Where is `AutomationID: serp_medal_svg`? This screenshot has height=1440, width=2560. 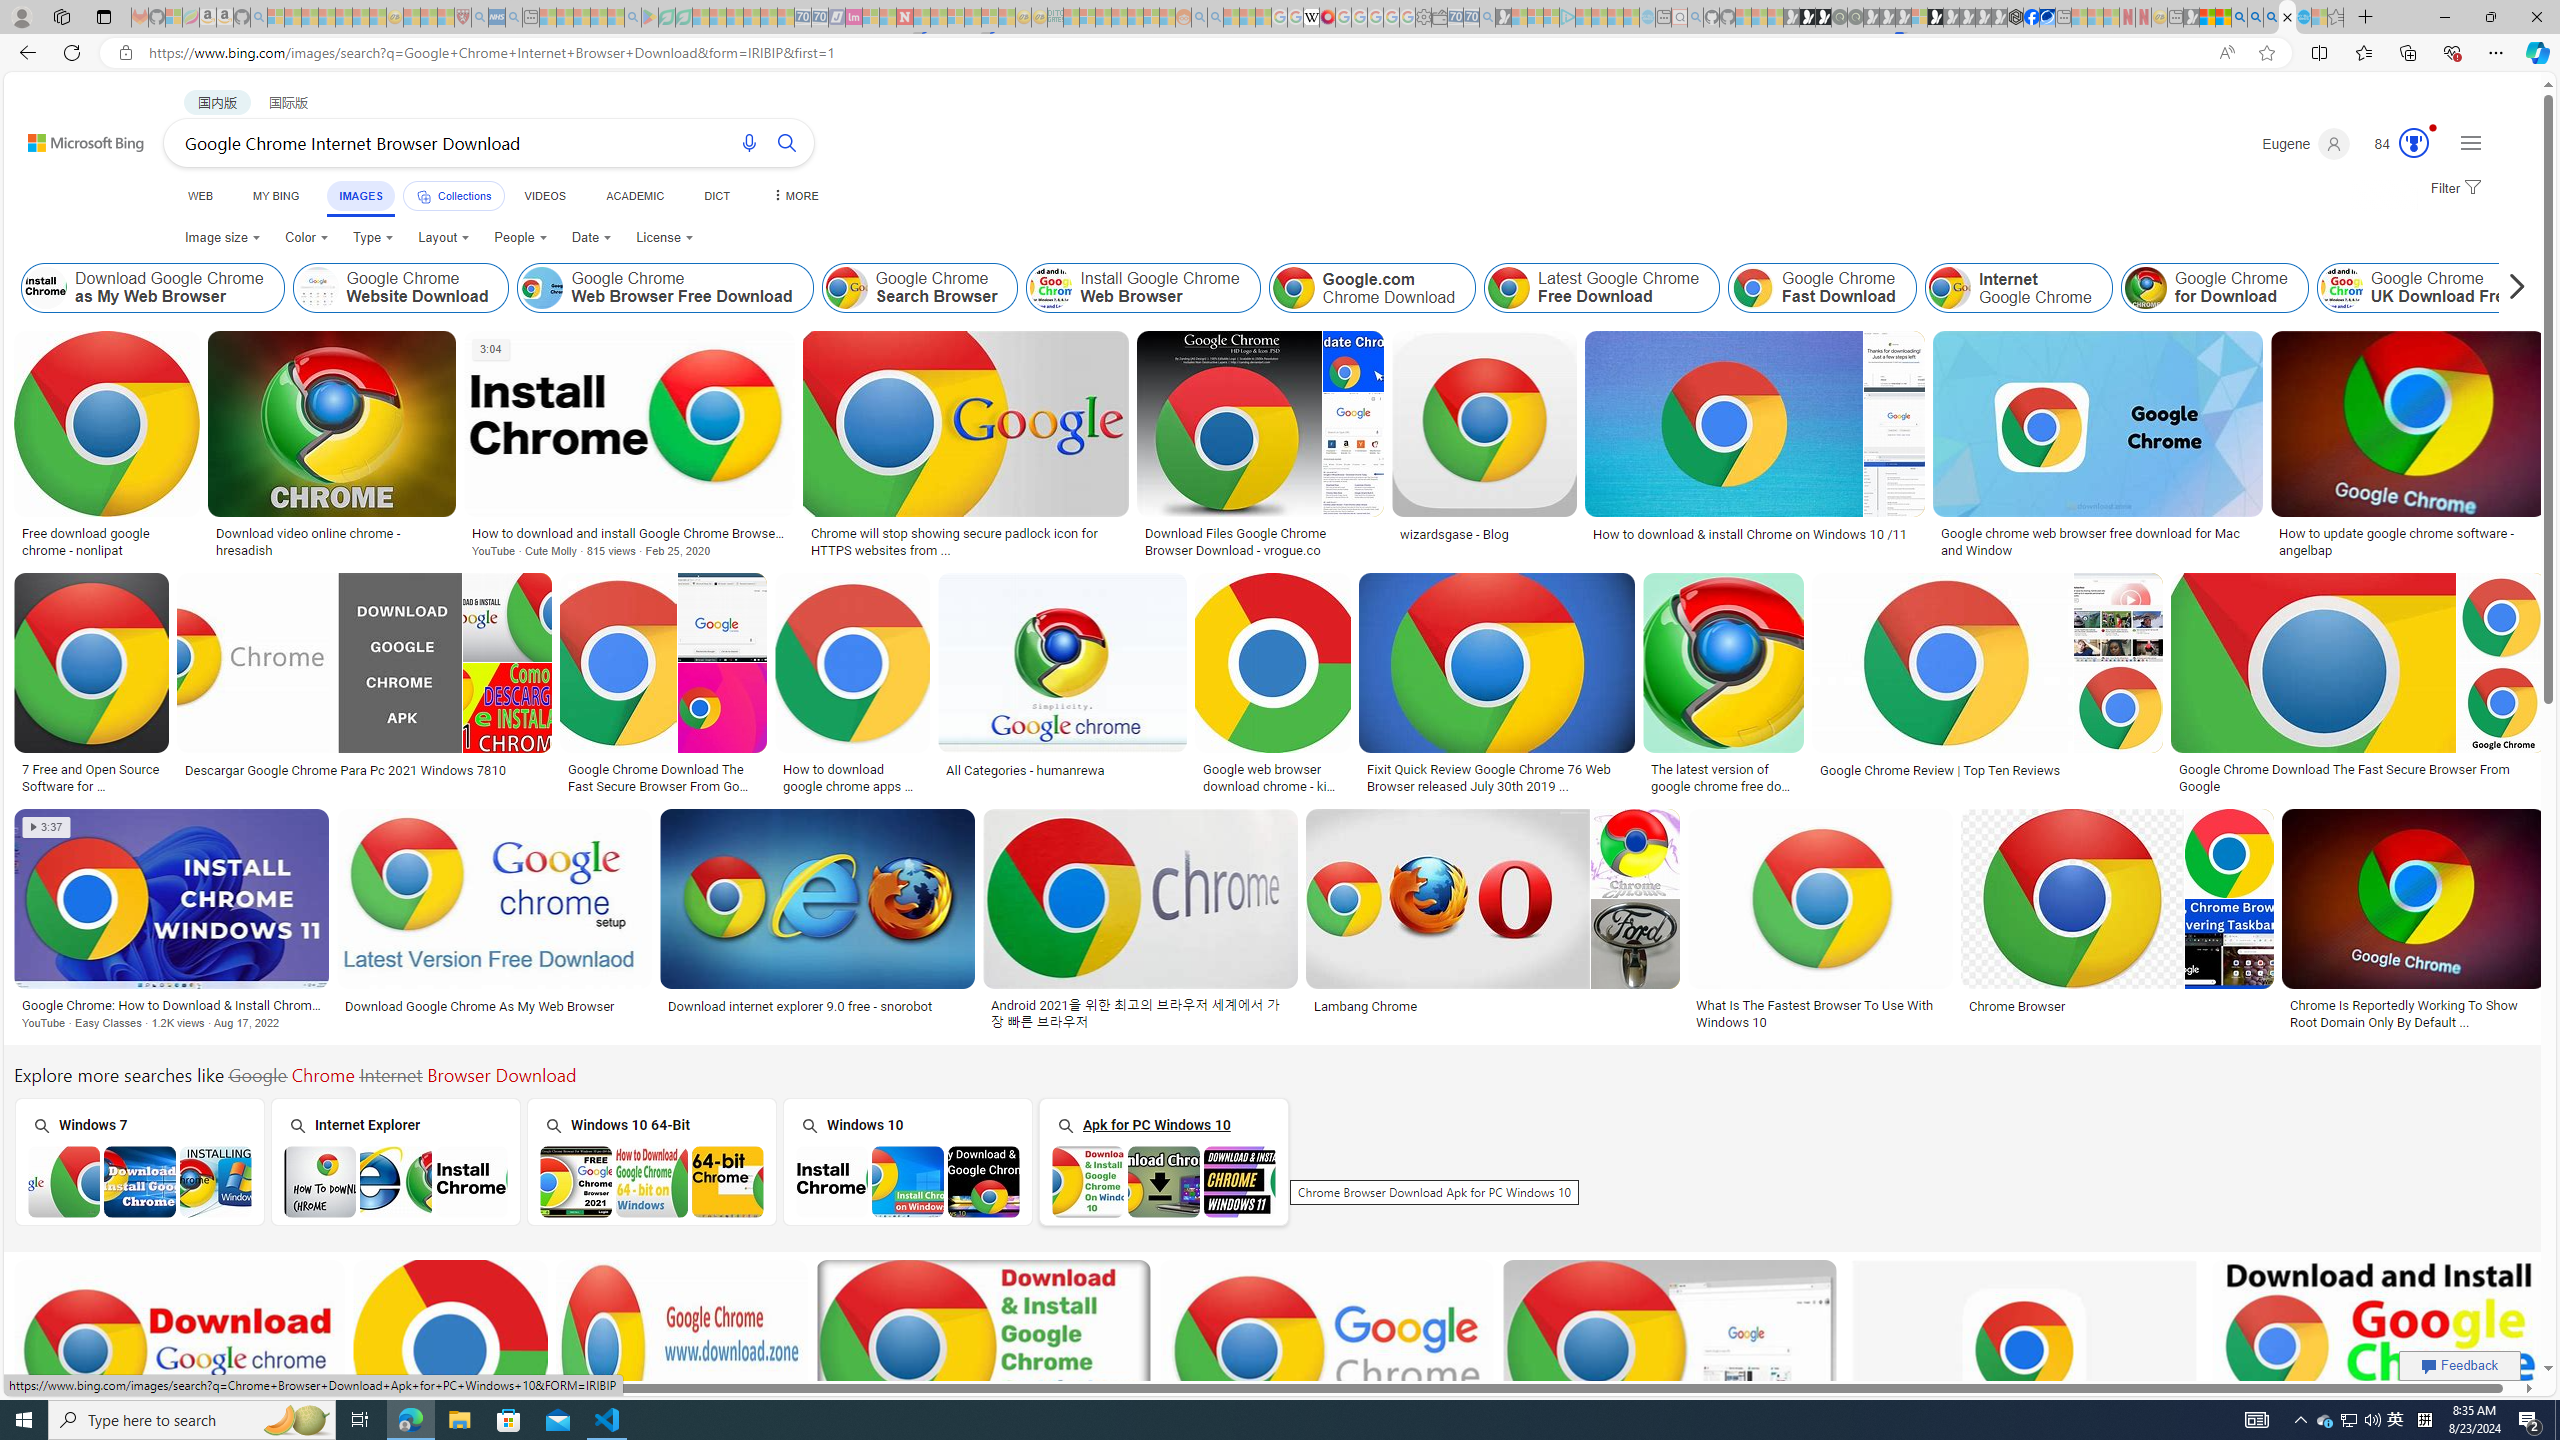
AutomationID: serp_medal_svg is located at coordinates (2414, 142).